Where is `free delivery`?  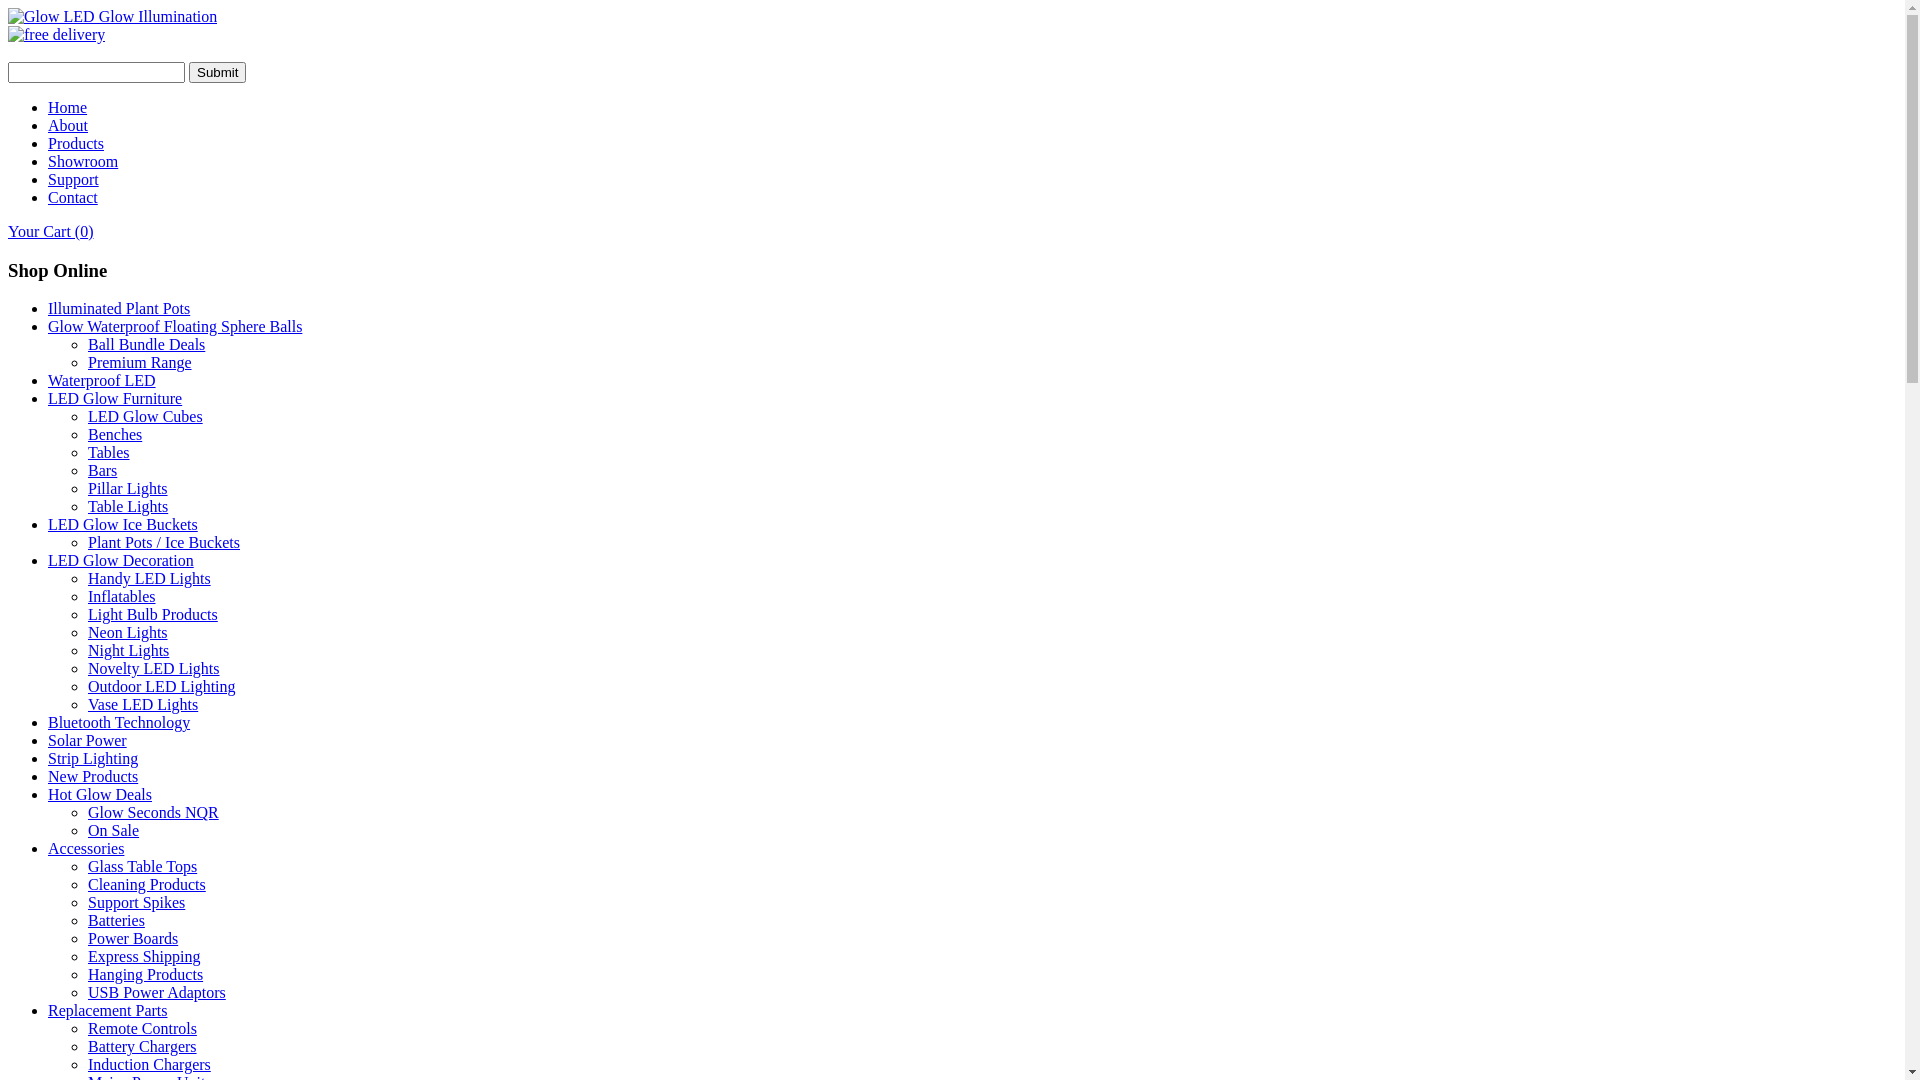 free delivery is located at coordinates (56, 35).